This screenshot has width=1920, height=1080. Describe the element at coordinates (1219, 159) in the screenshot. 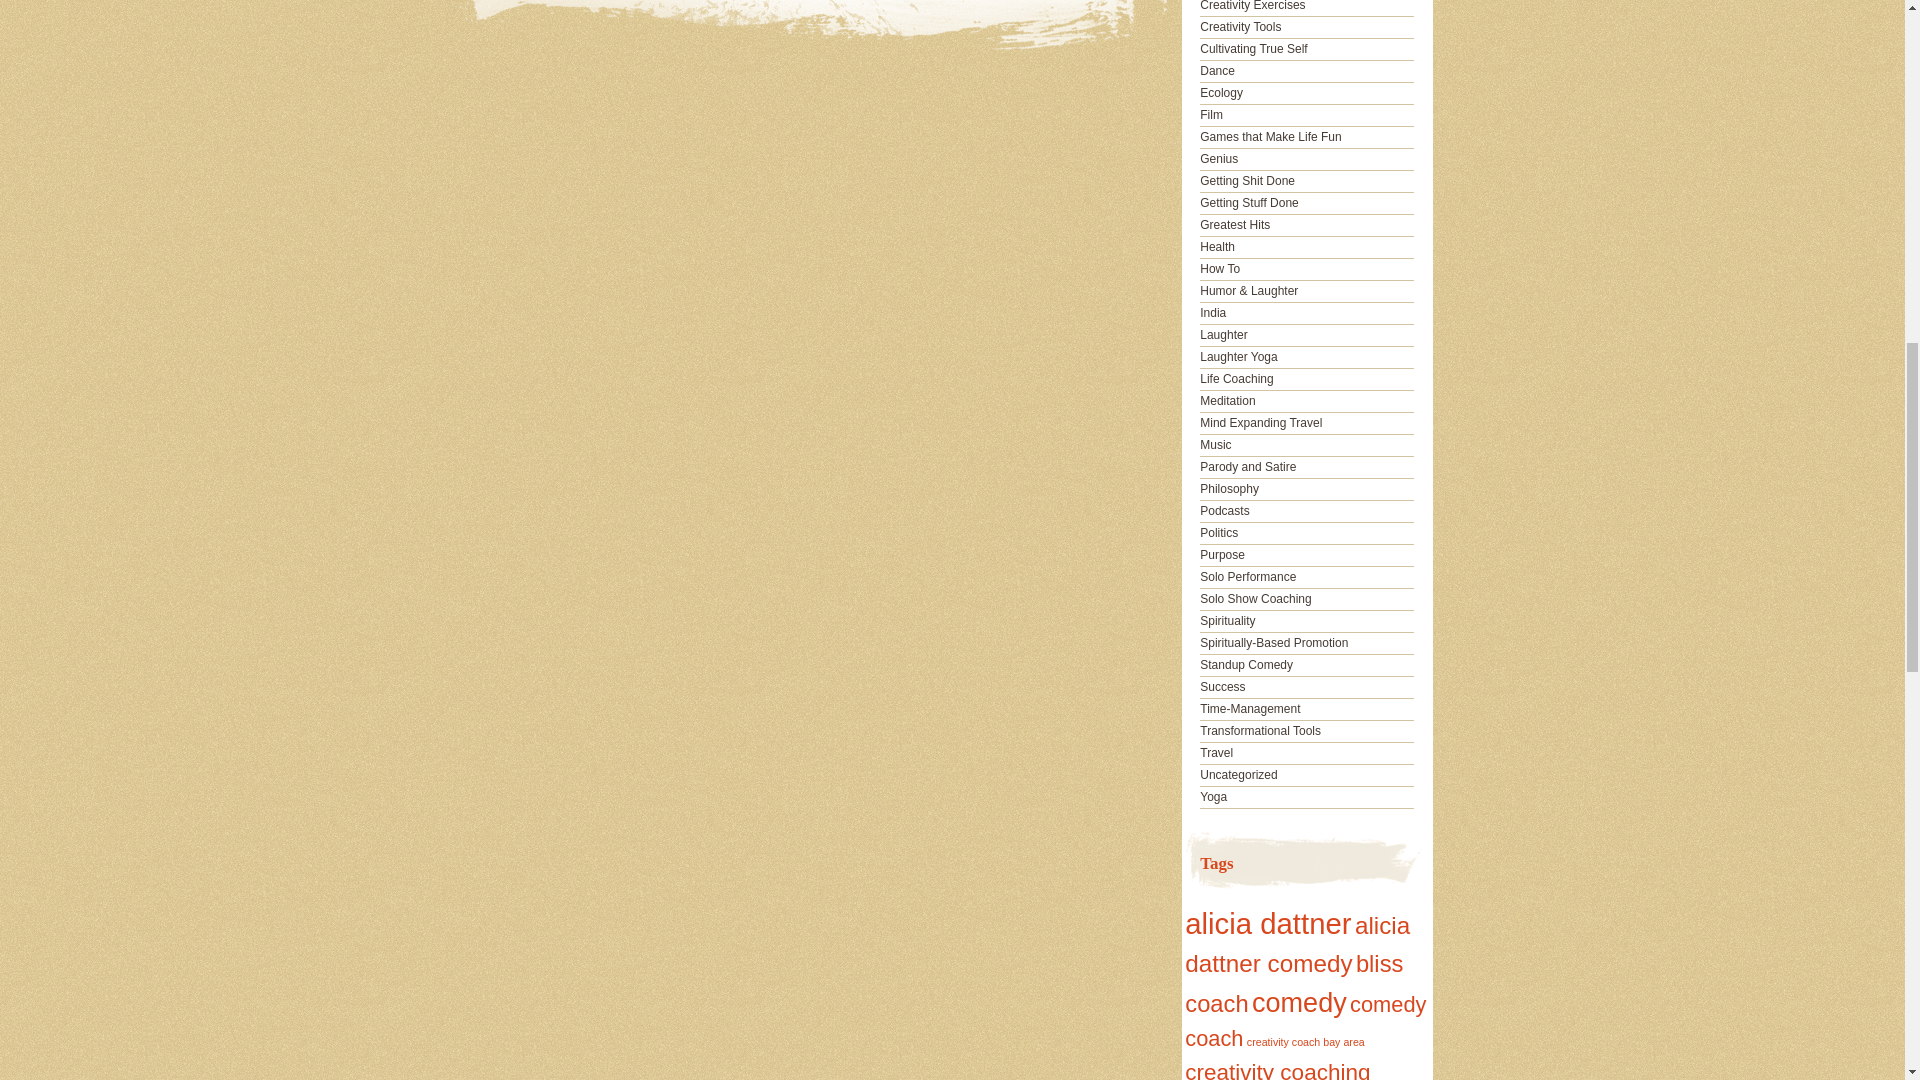

I see `Genius` at that location.